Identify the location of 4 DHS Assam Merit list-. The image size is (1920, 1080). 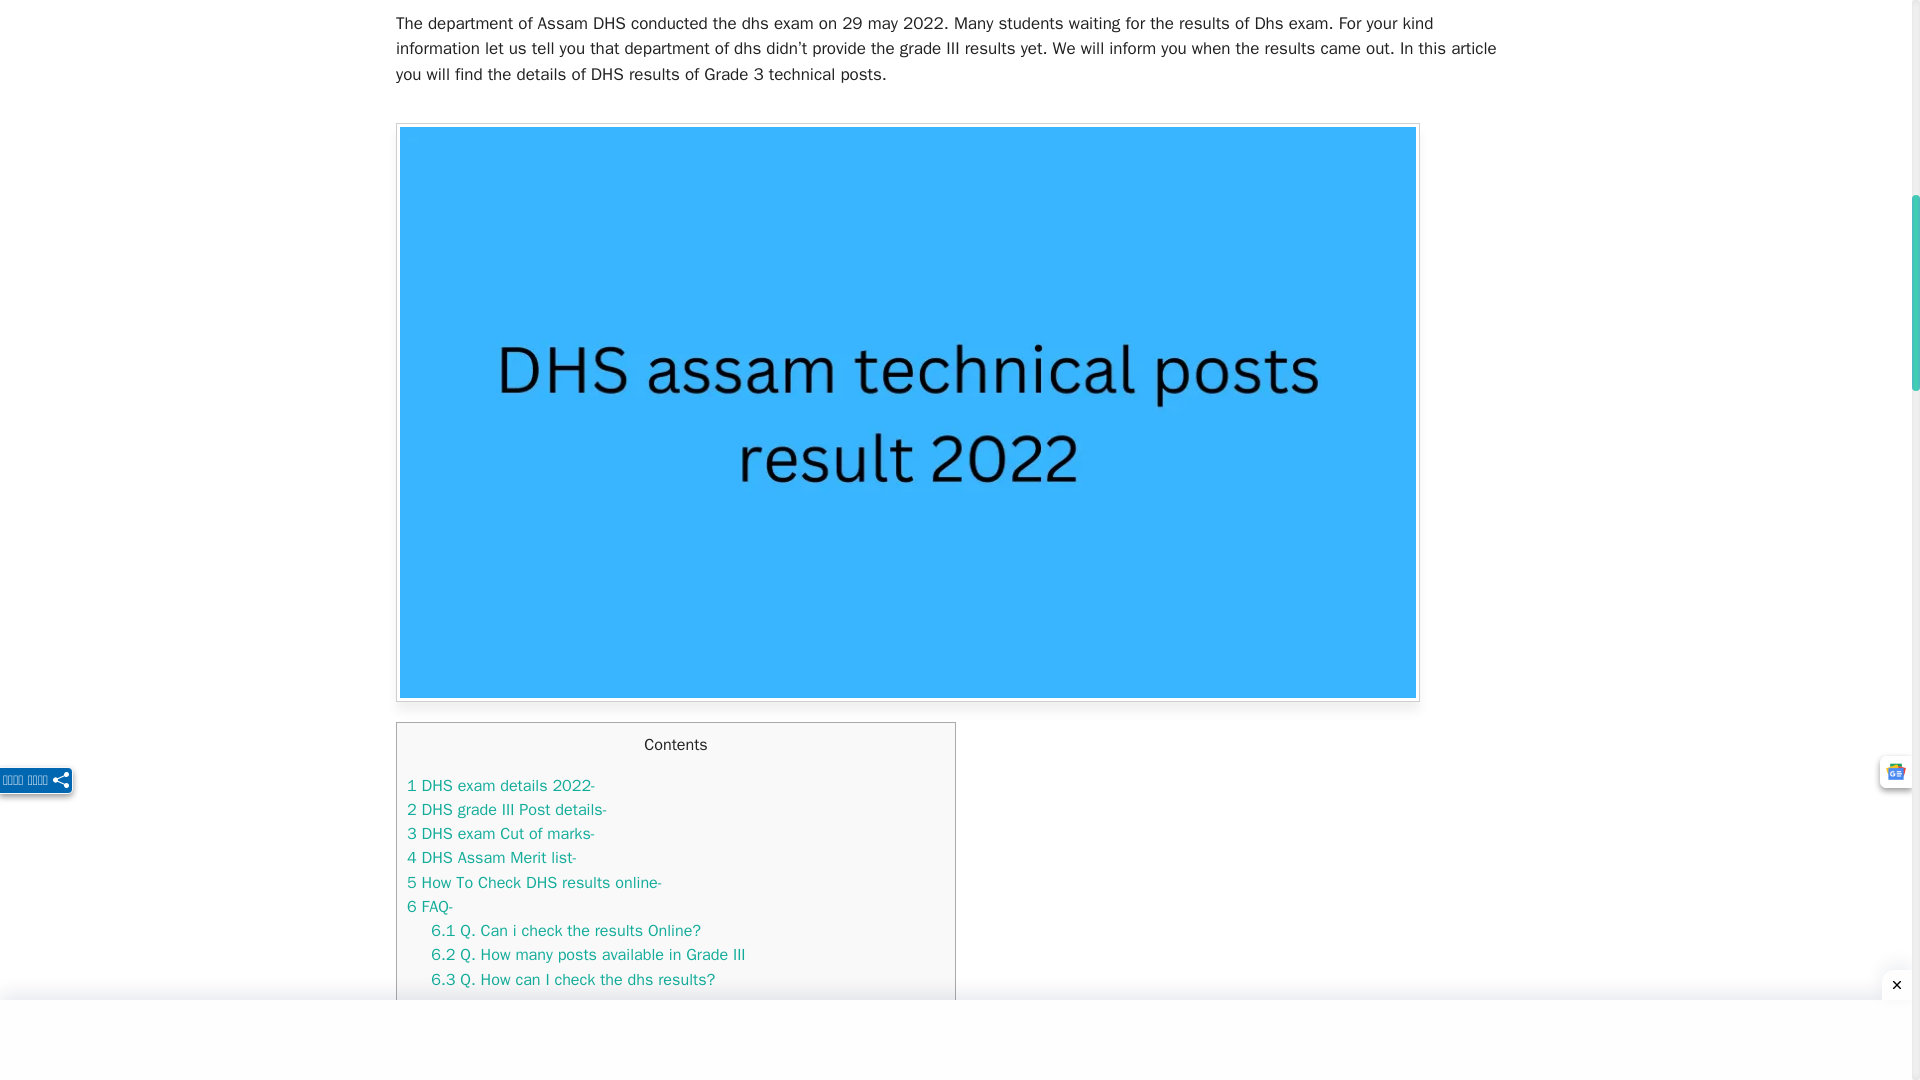
(492, 857).